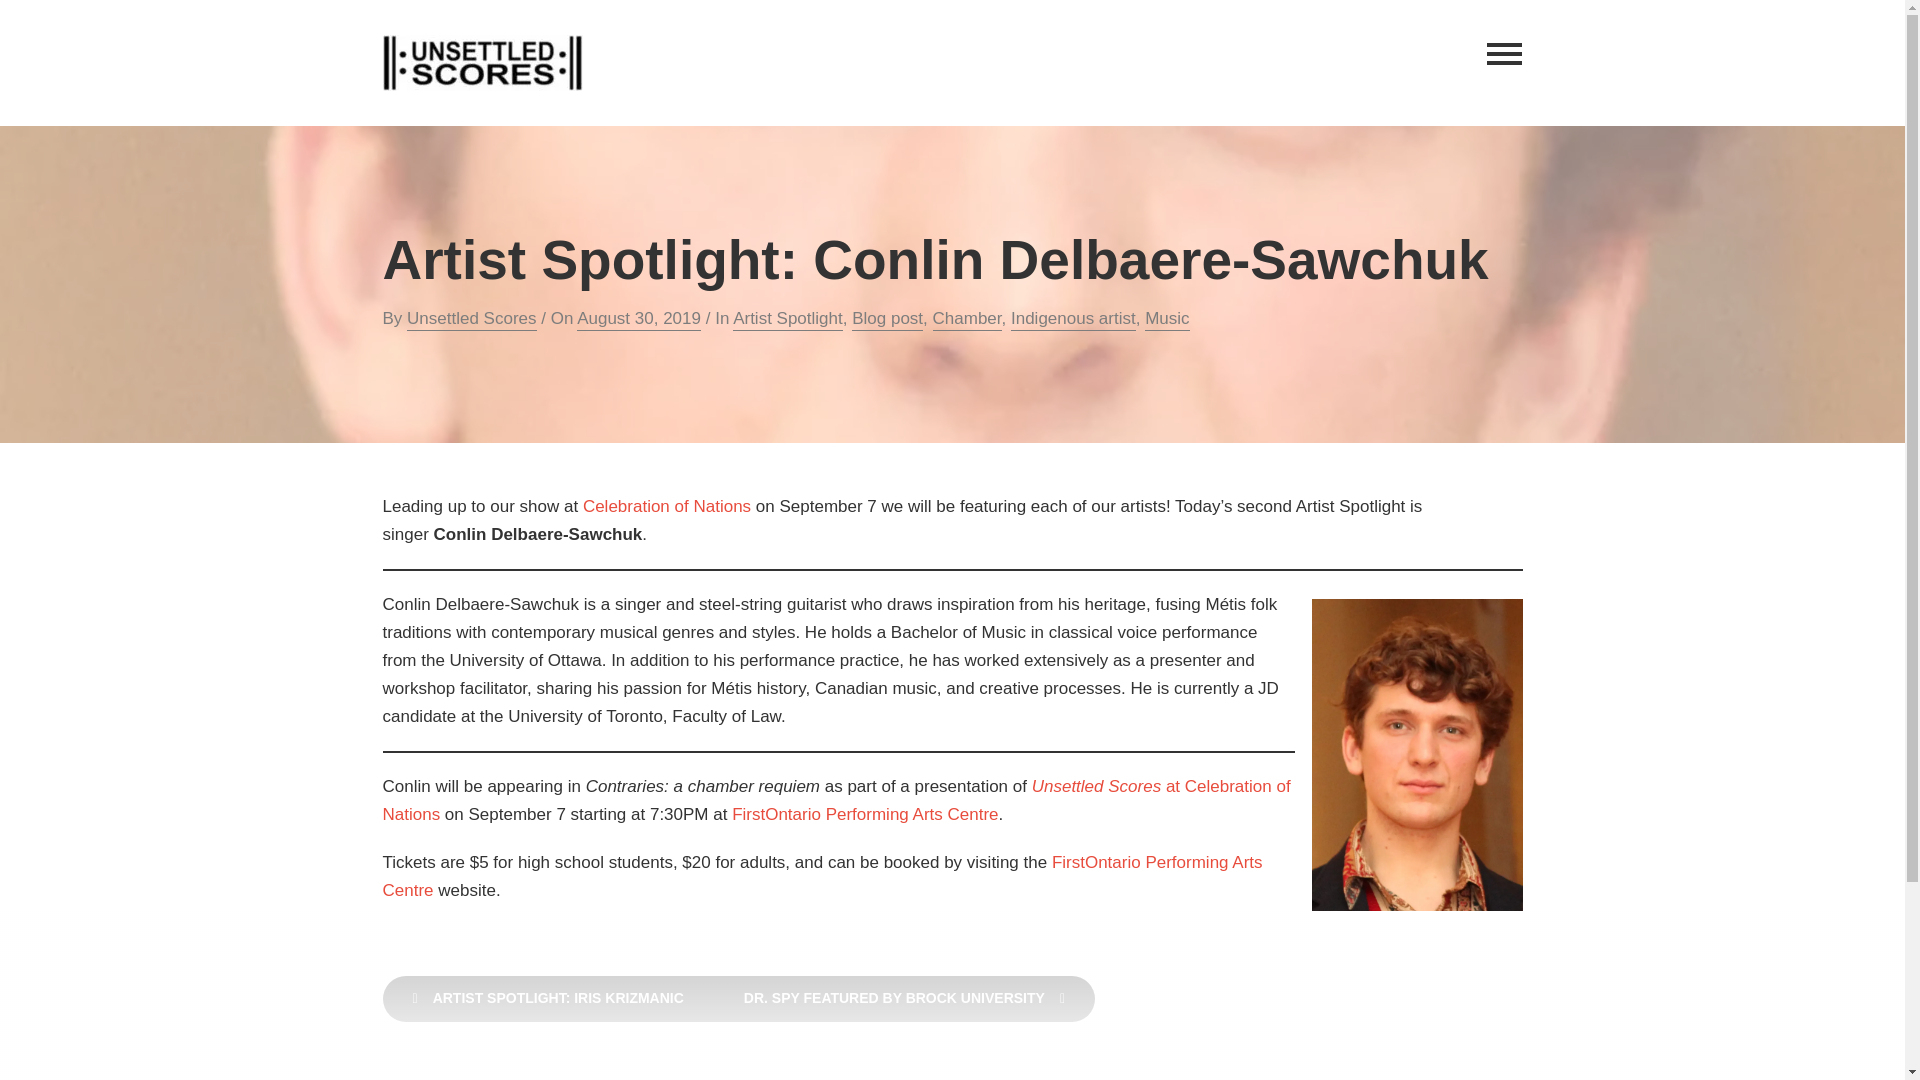 This screenshot has width=1920, height=1080. What do you see at coordinates (1074, 319) in the screenshot?
I see `Indigenous artist` at bounding box center [1074, 319].